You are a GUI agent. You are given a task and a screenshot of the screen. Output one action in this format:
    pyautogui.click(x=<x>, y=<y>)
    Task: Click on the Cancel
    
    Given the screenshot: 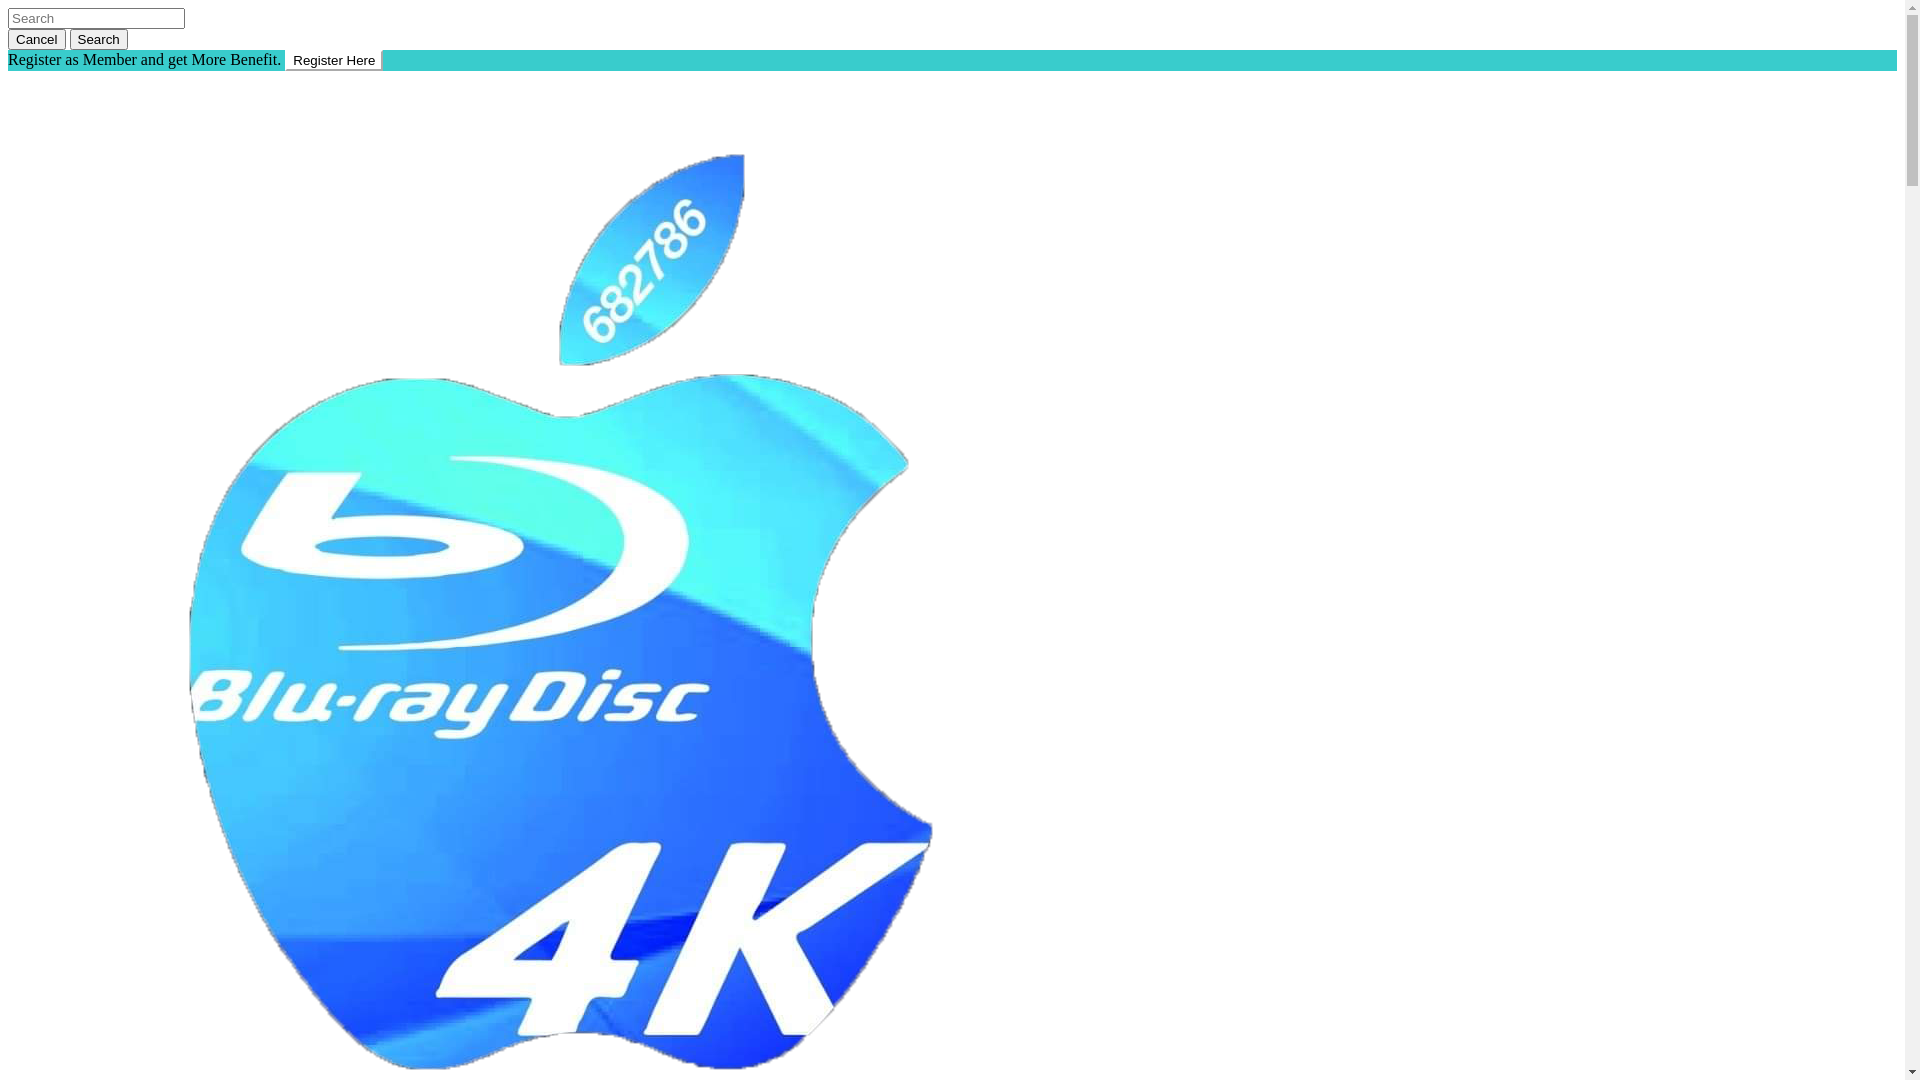 What is the action you would take?
    pyautogui.click(x=37, y=40)
    